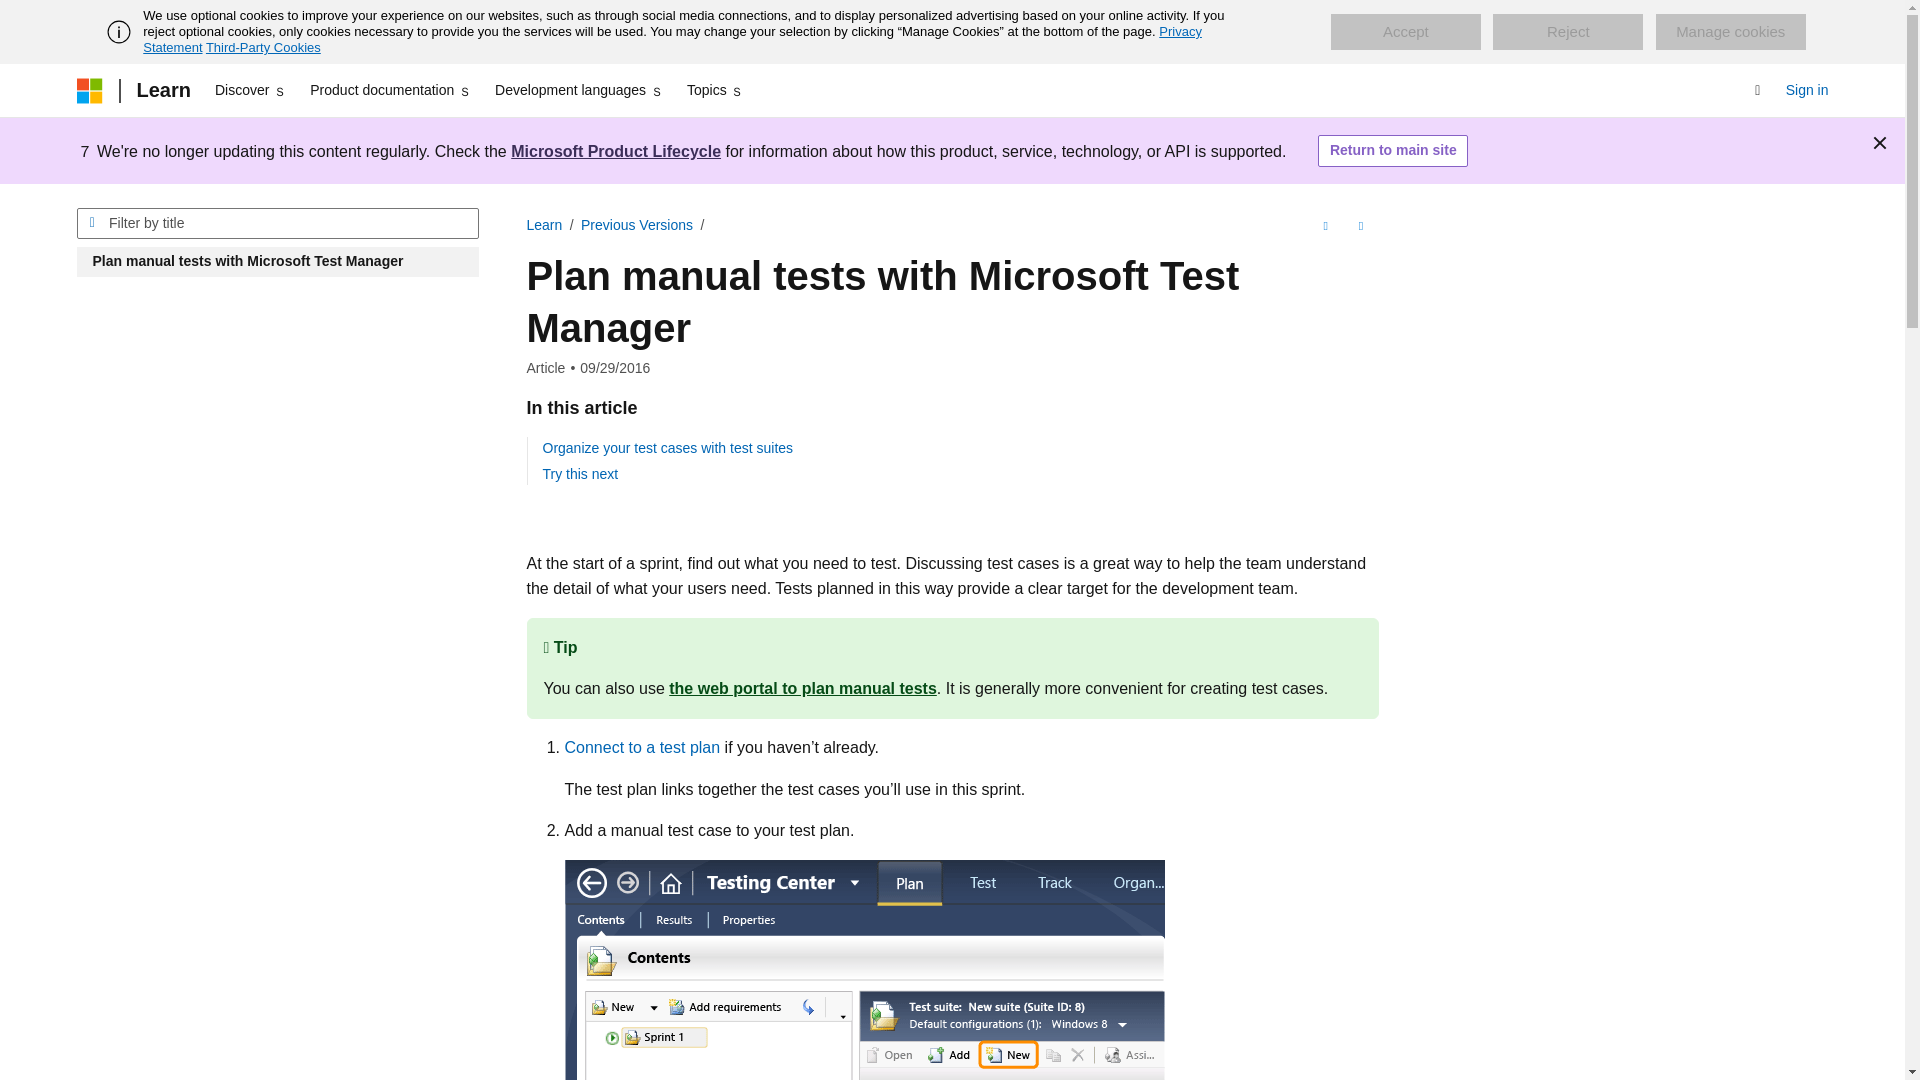  Describe the element at coordinates (1730, 32) in the screenshot. I see `Manage cookies` at that location.